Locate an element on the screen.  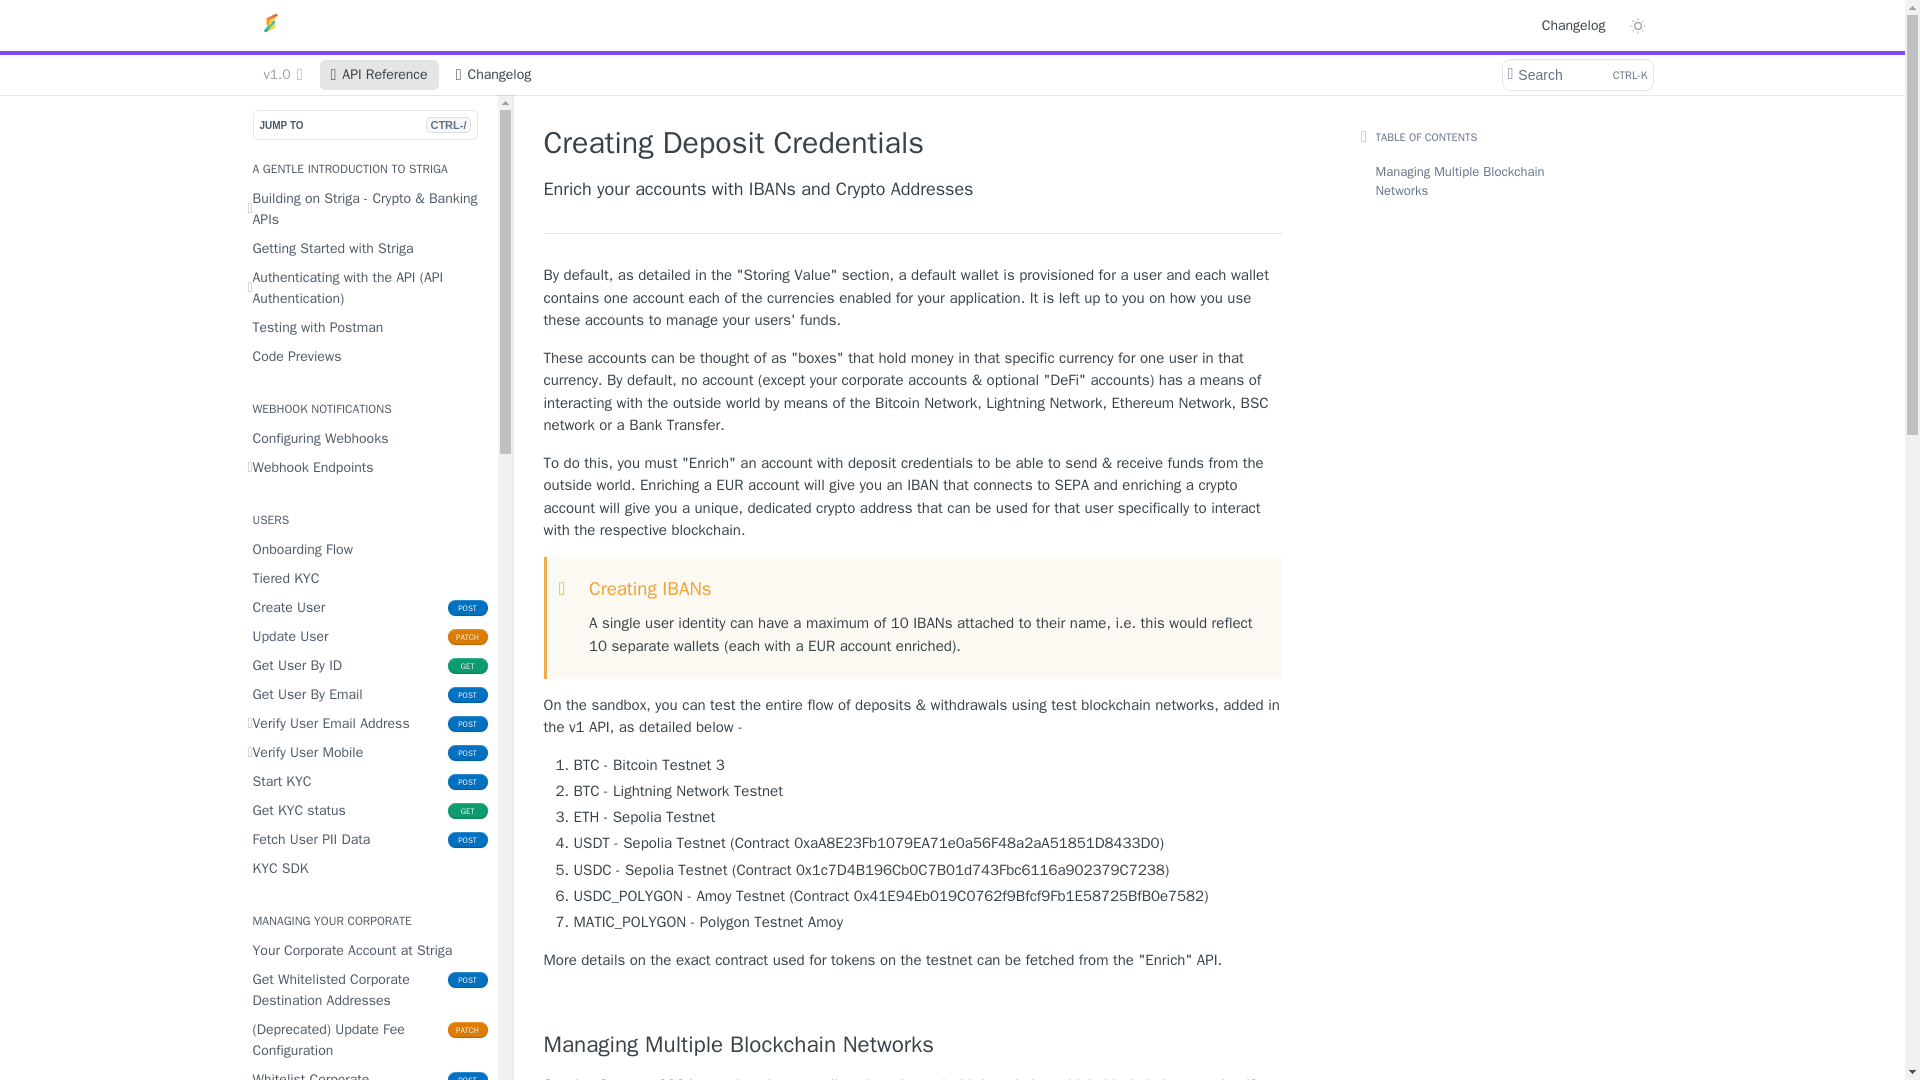
Managing Multiple Blockchain Networks is located at coordinates (282, 74).